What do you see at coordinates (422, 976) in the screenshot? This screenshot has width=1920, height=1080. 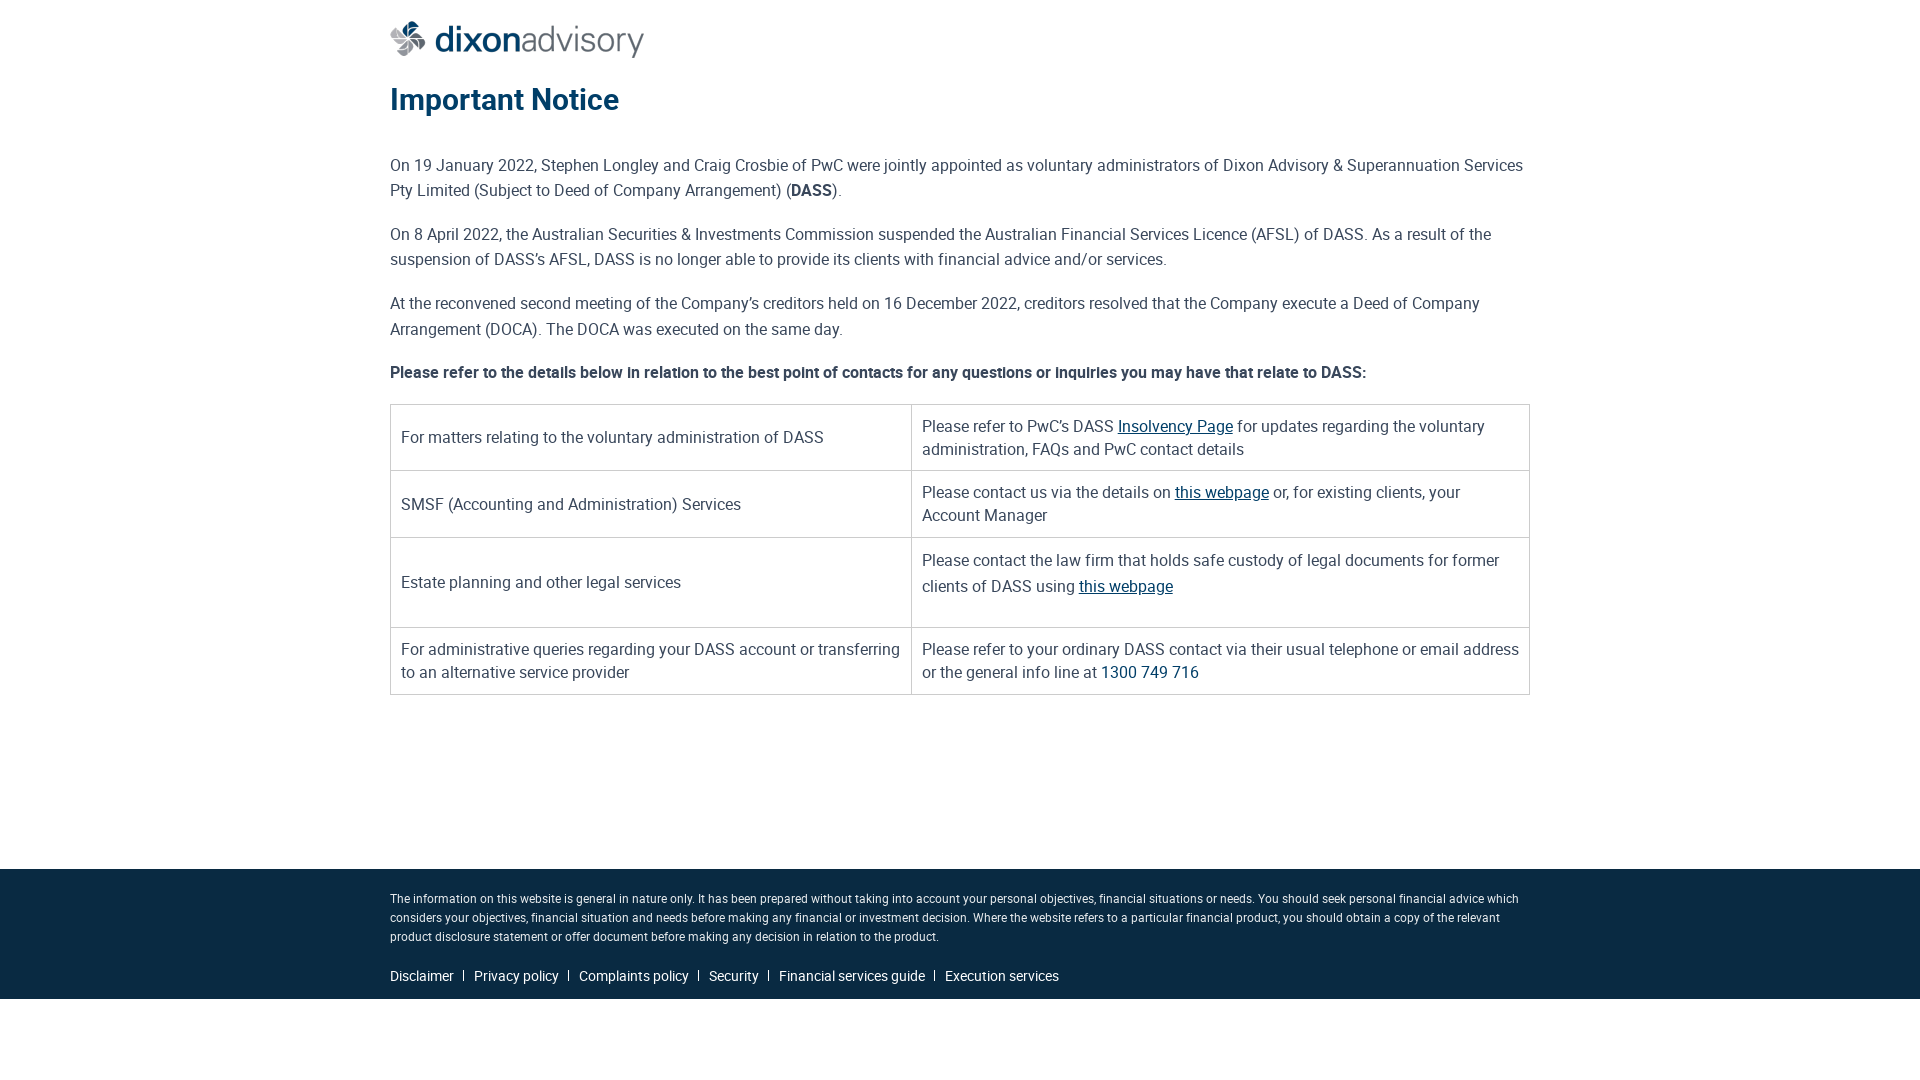 I see `Disclaimer` at bounding box center [422, 976].